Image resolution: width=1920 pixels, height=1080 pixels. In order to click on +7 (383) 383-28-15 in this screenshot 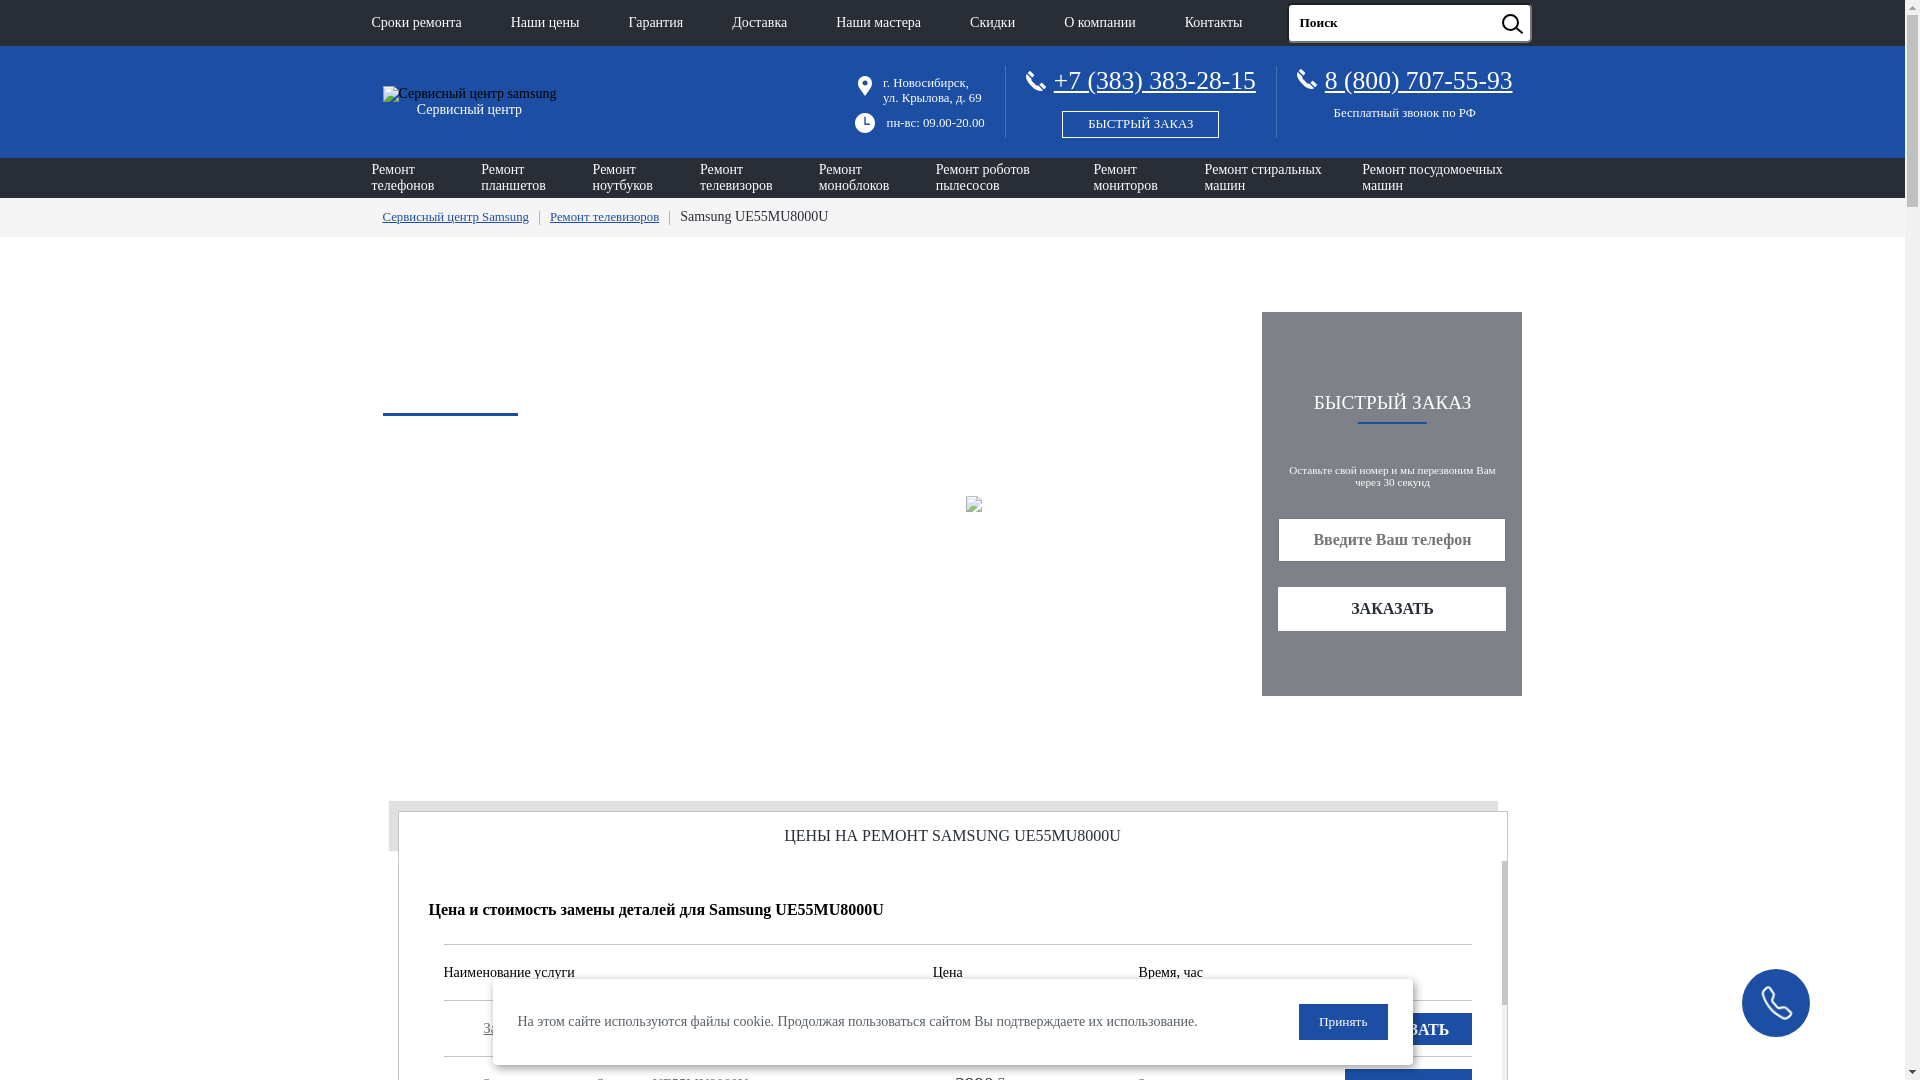, I will do `click(1141, 98)`.